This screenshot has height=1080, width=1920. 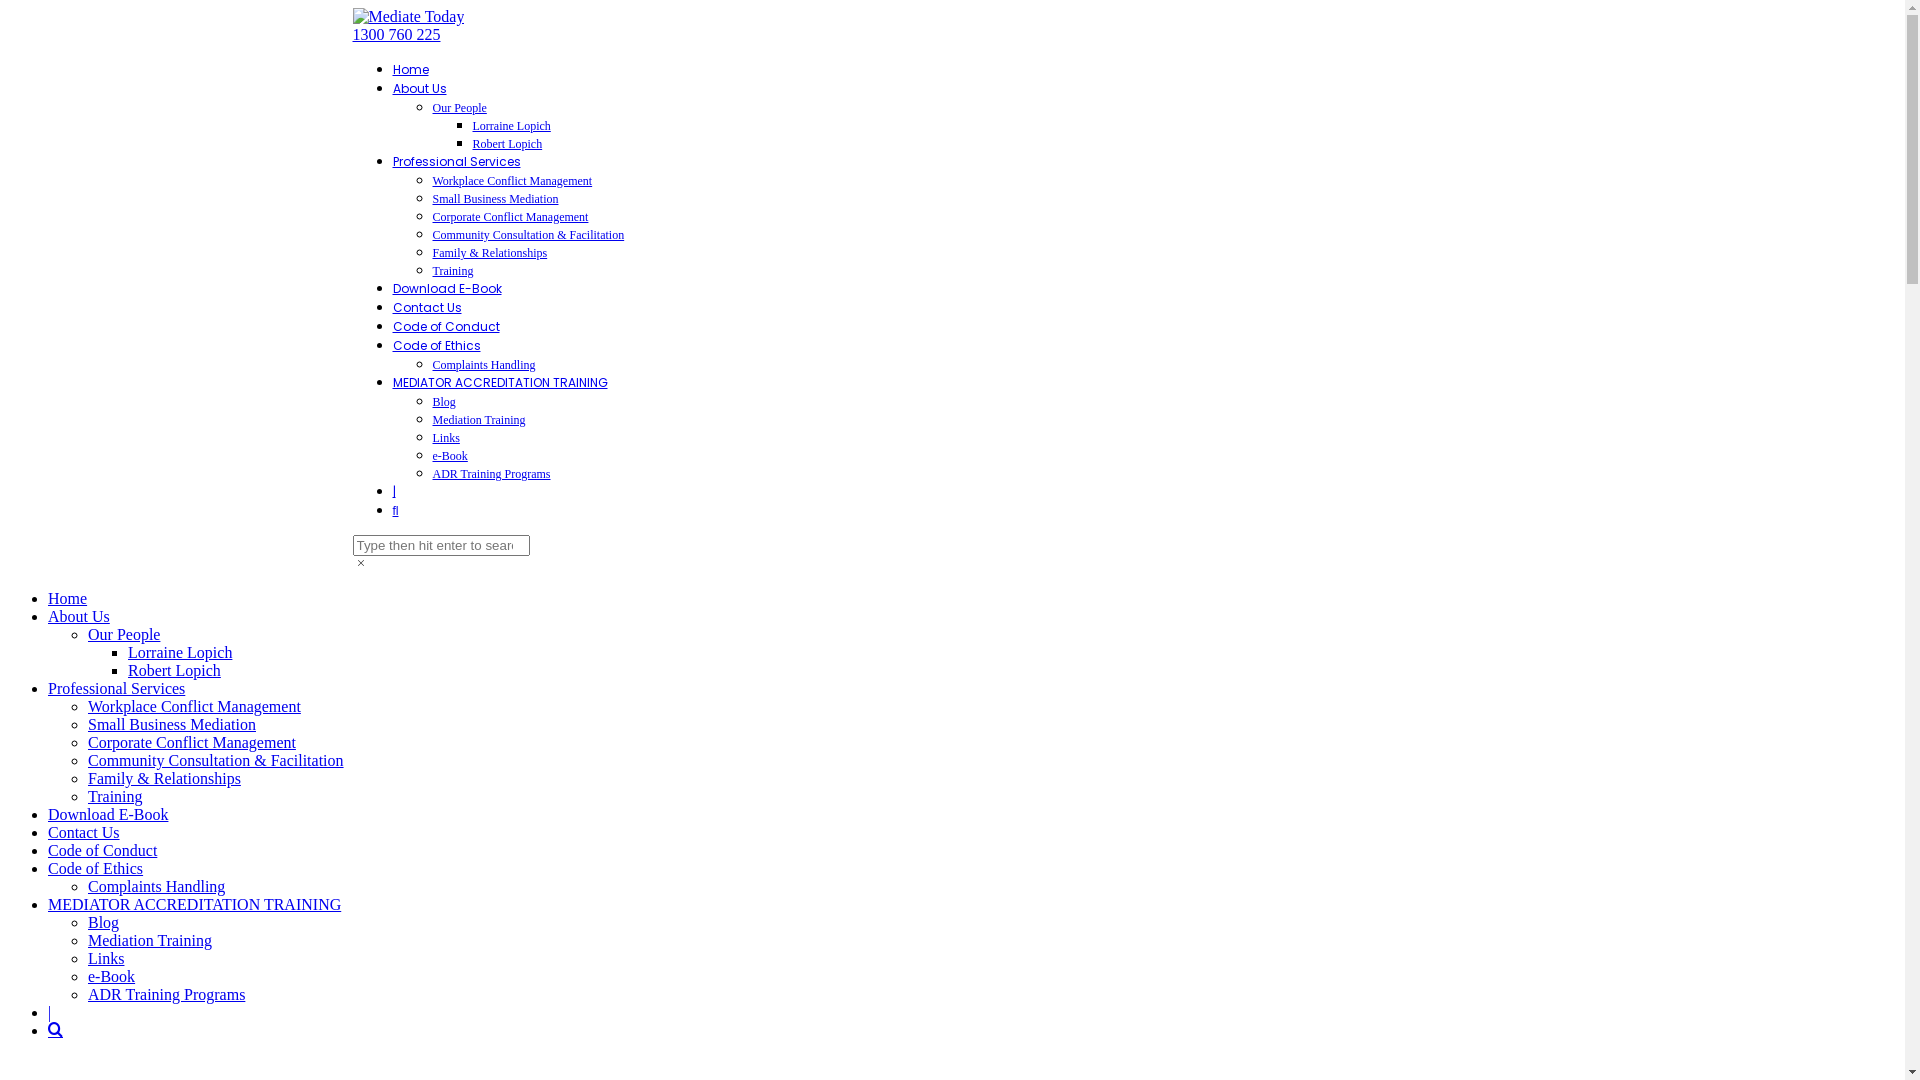 I want to click on About Us, so click(x=419, y=88).